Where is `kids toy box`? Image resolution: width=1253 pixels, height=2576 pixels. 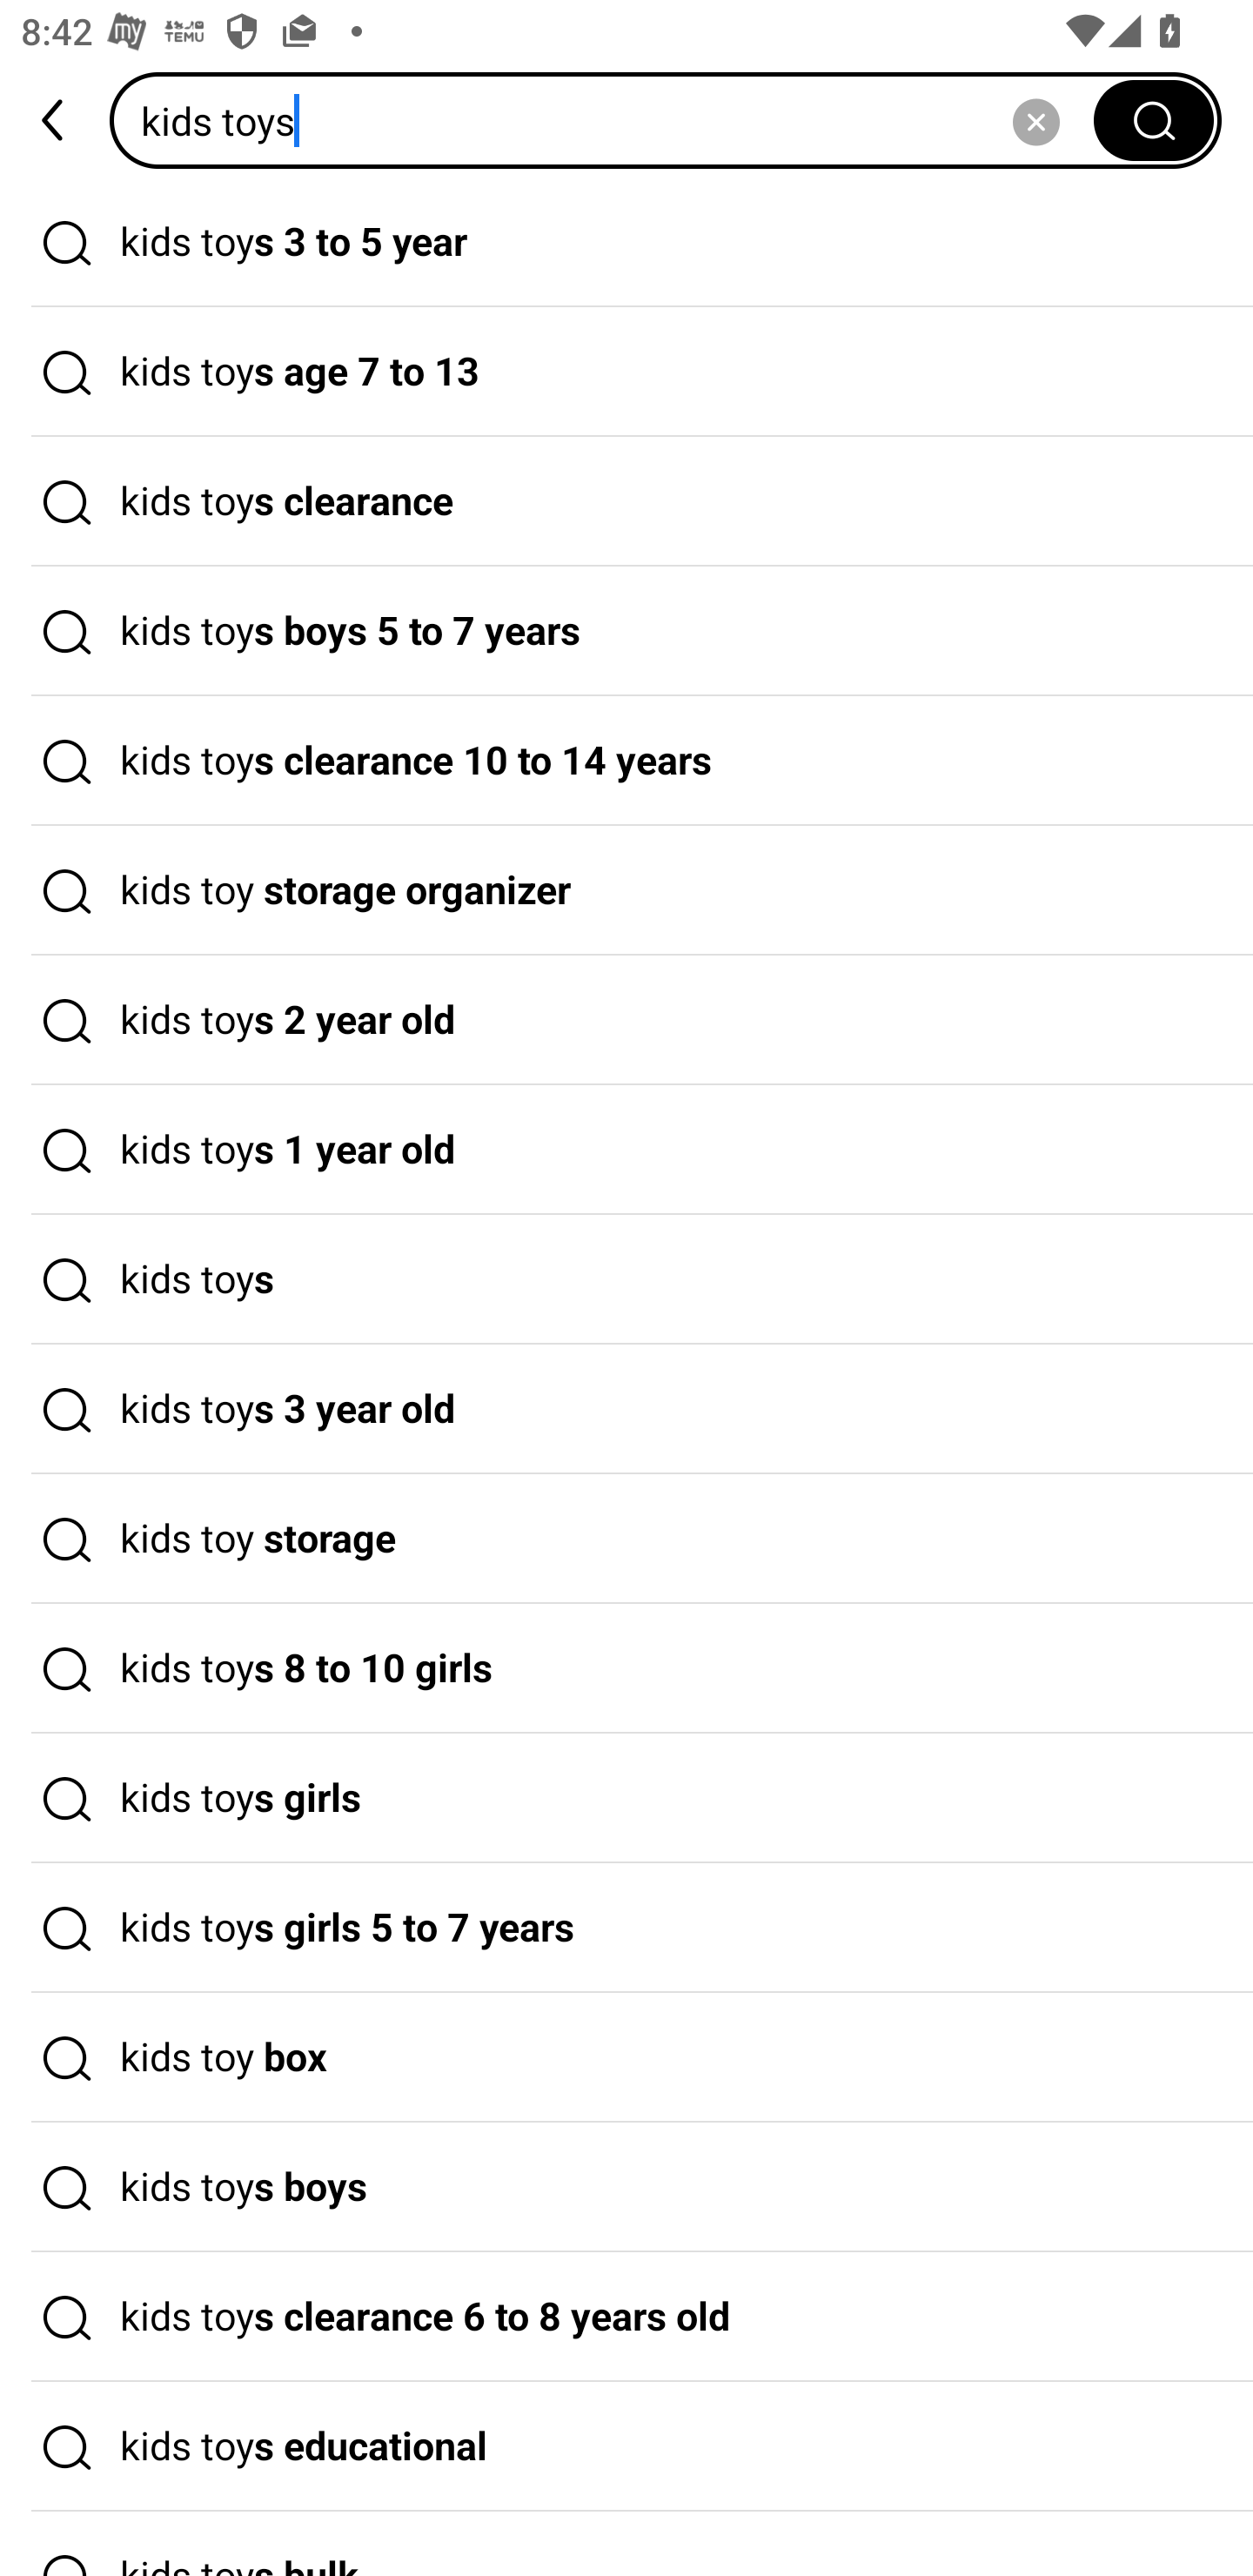 kids toy box is located at coordinates (626, 2058).